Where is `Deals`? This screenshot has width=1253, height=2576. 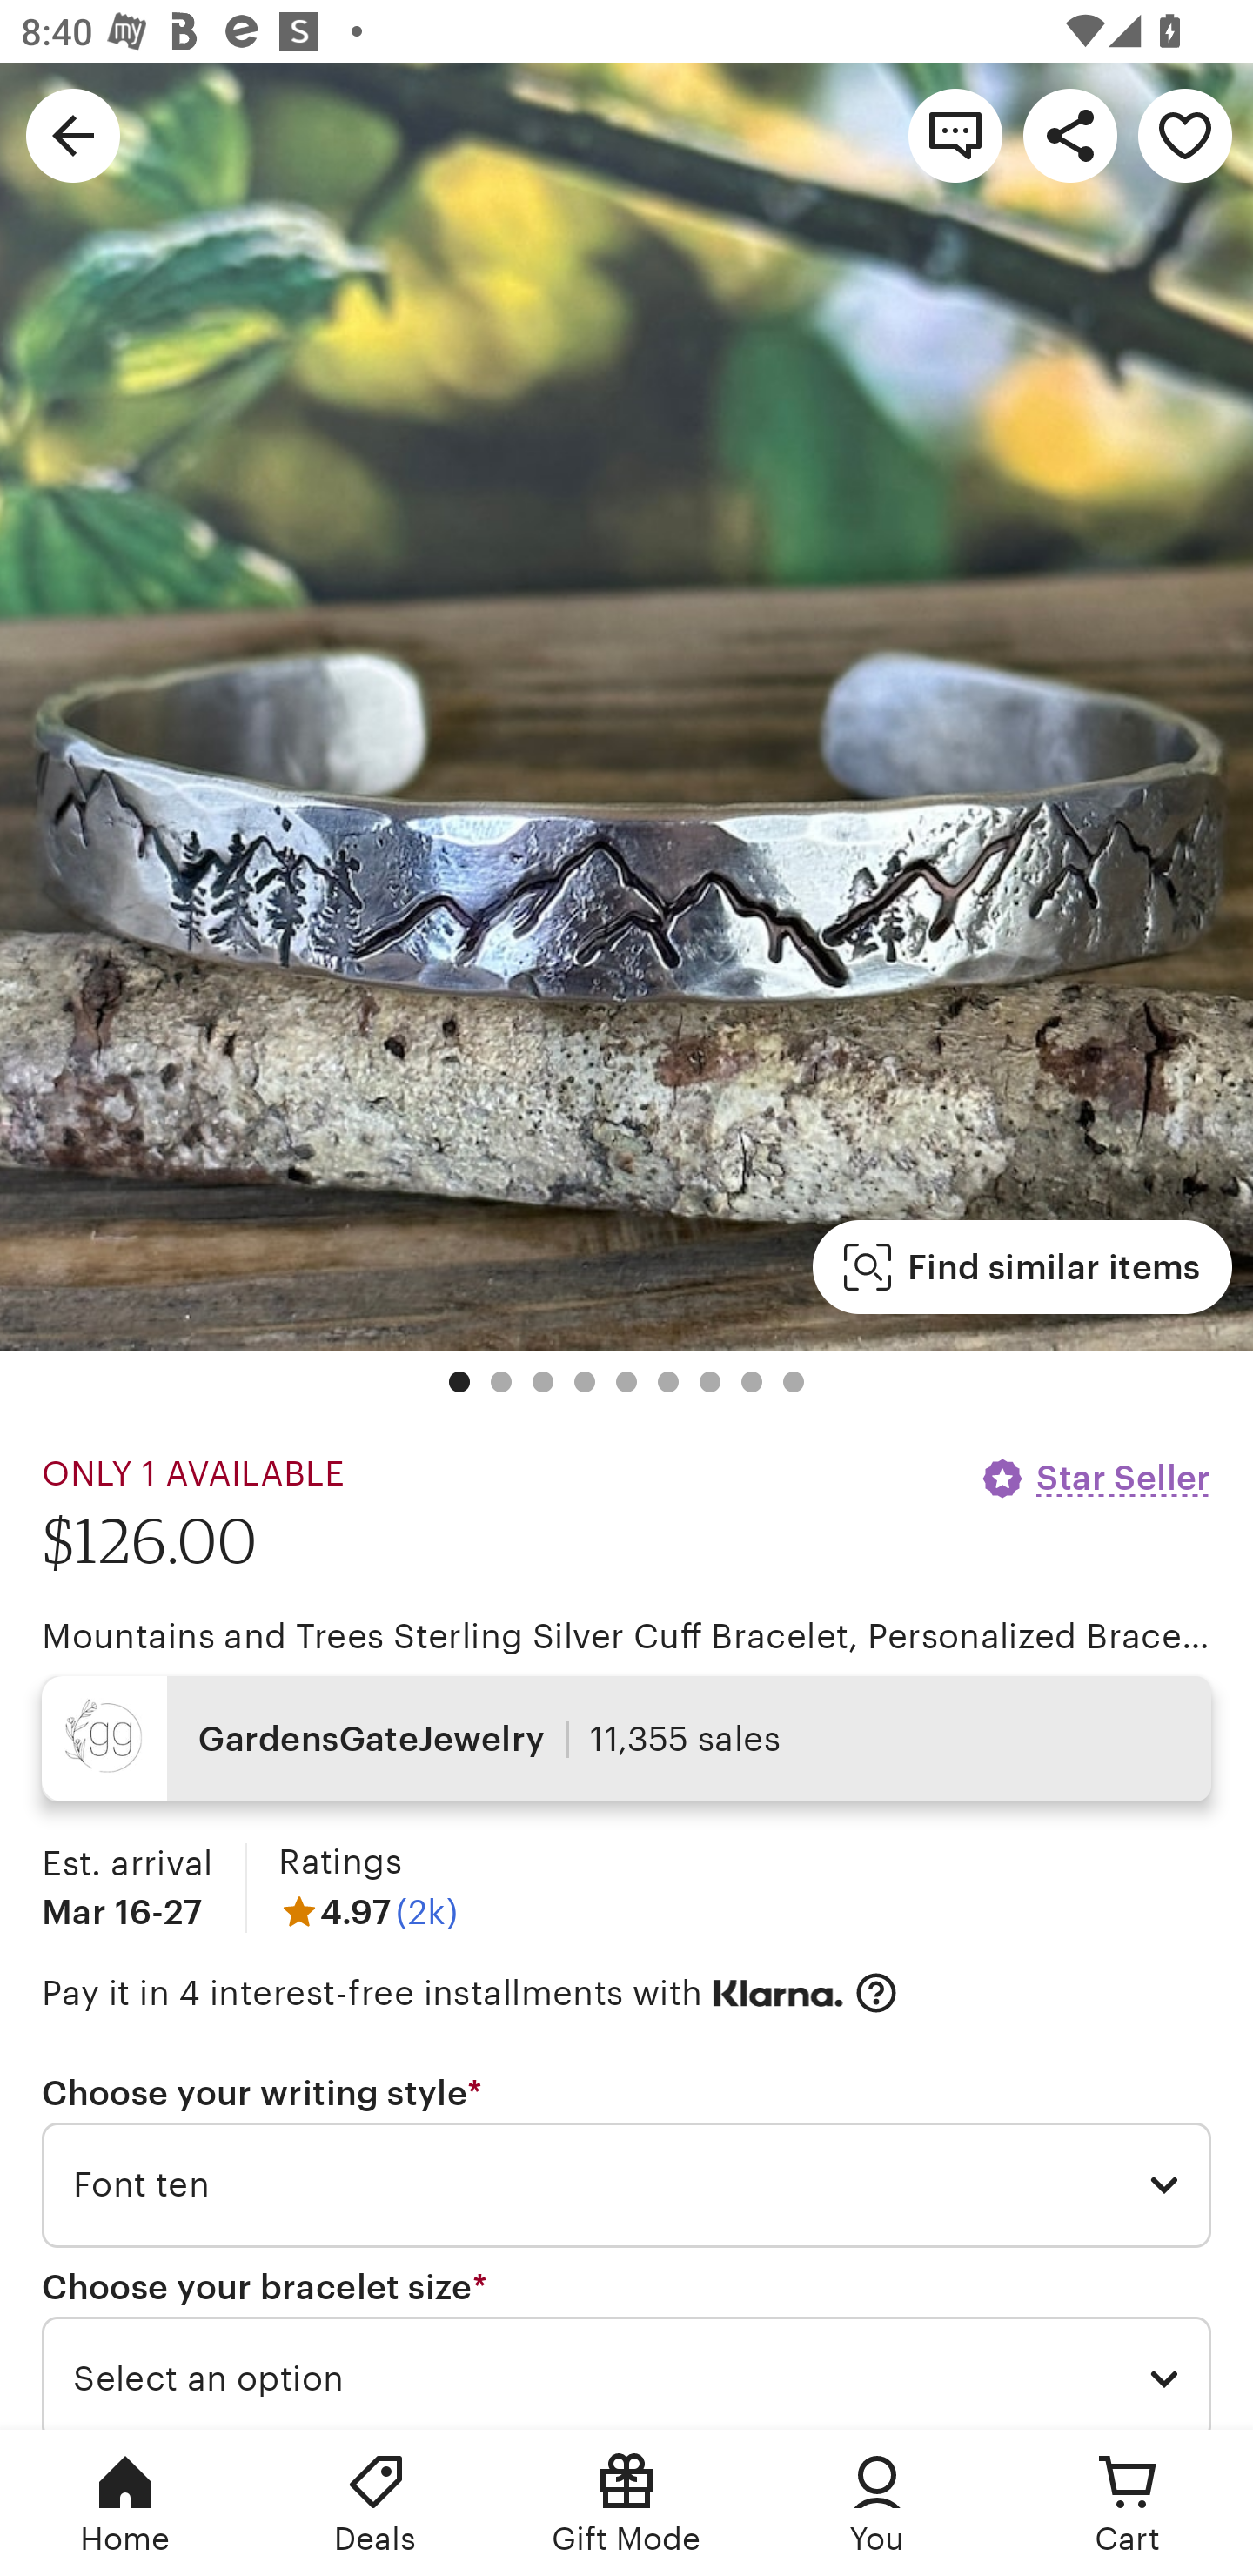 Deals is located at coordinates (376, 2503).